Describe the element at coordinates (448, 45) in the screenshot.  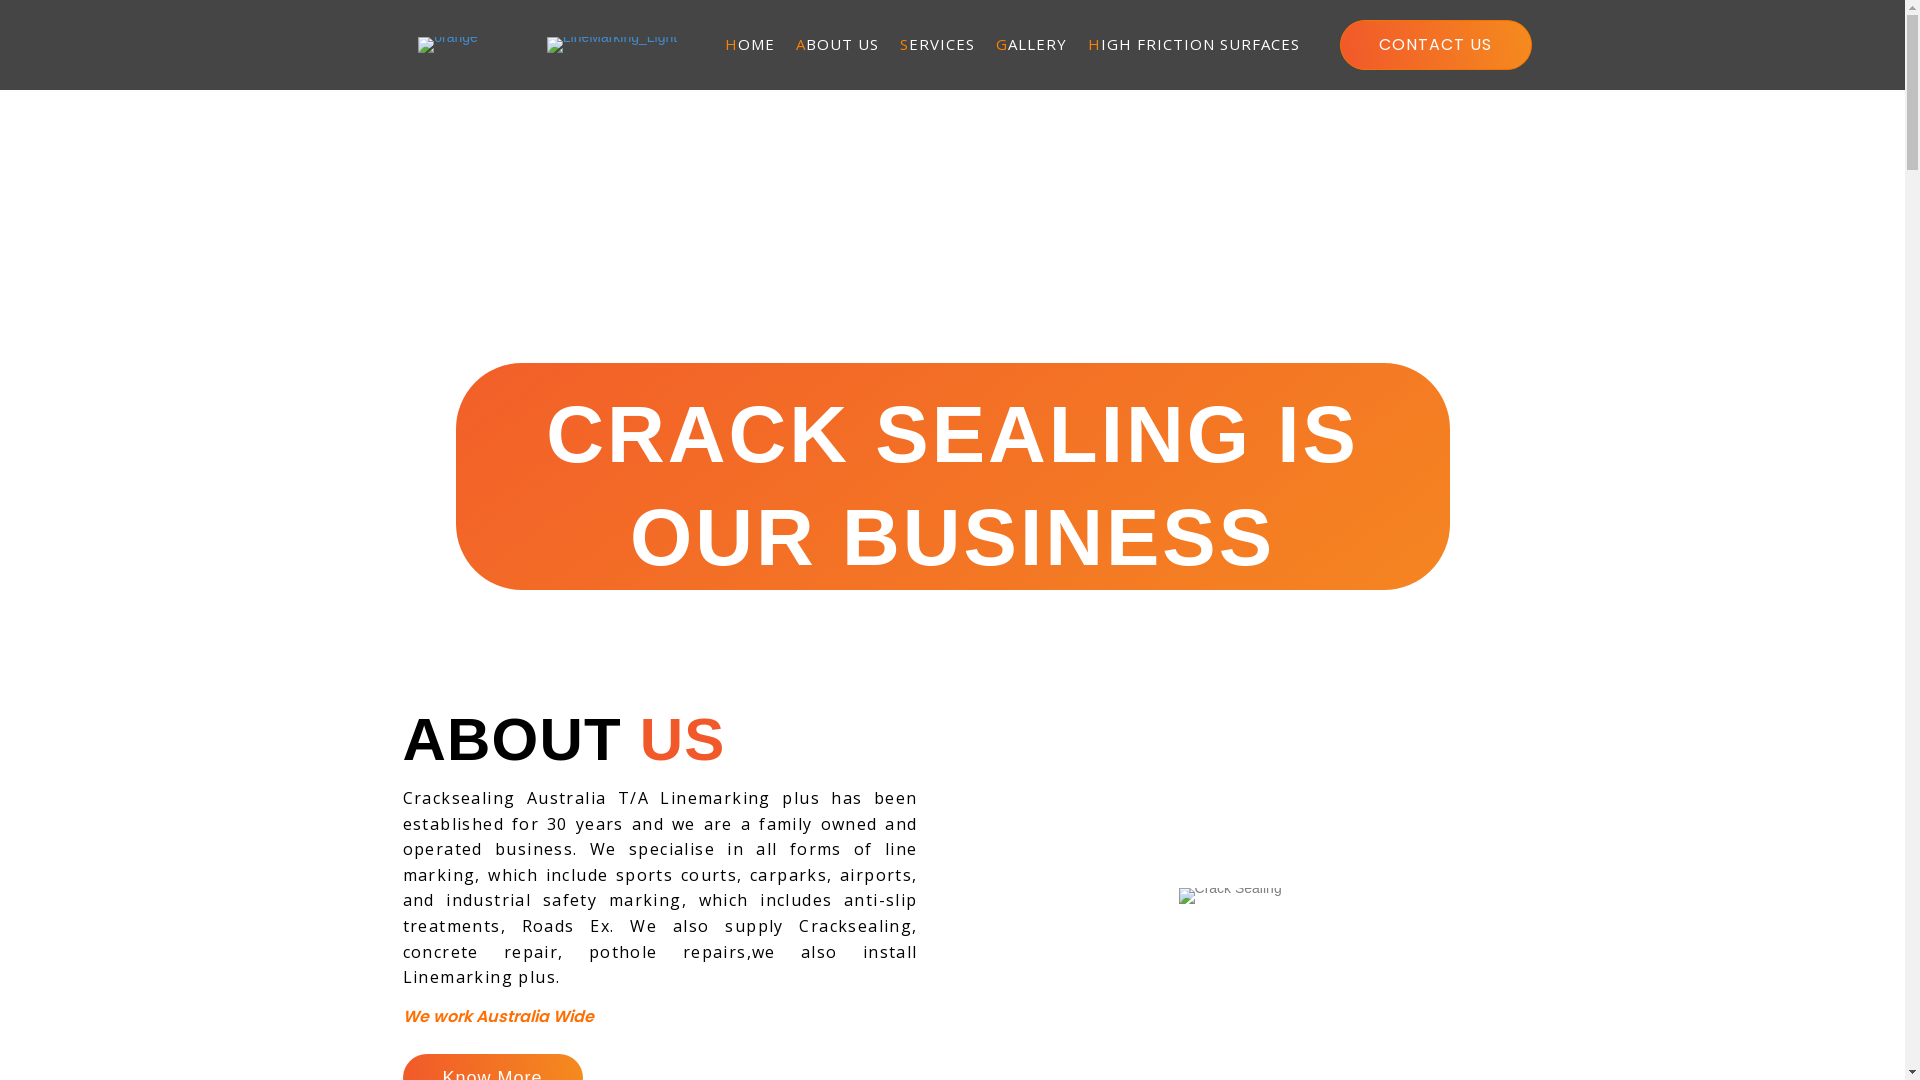
I see `orange` at that location.